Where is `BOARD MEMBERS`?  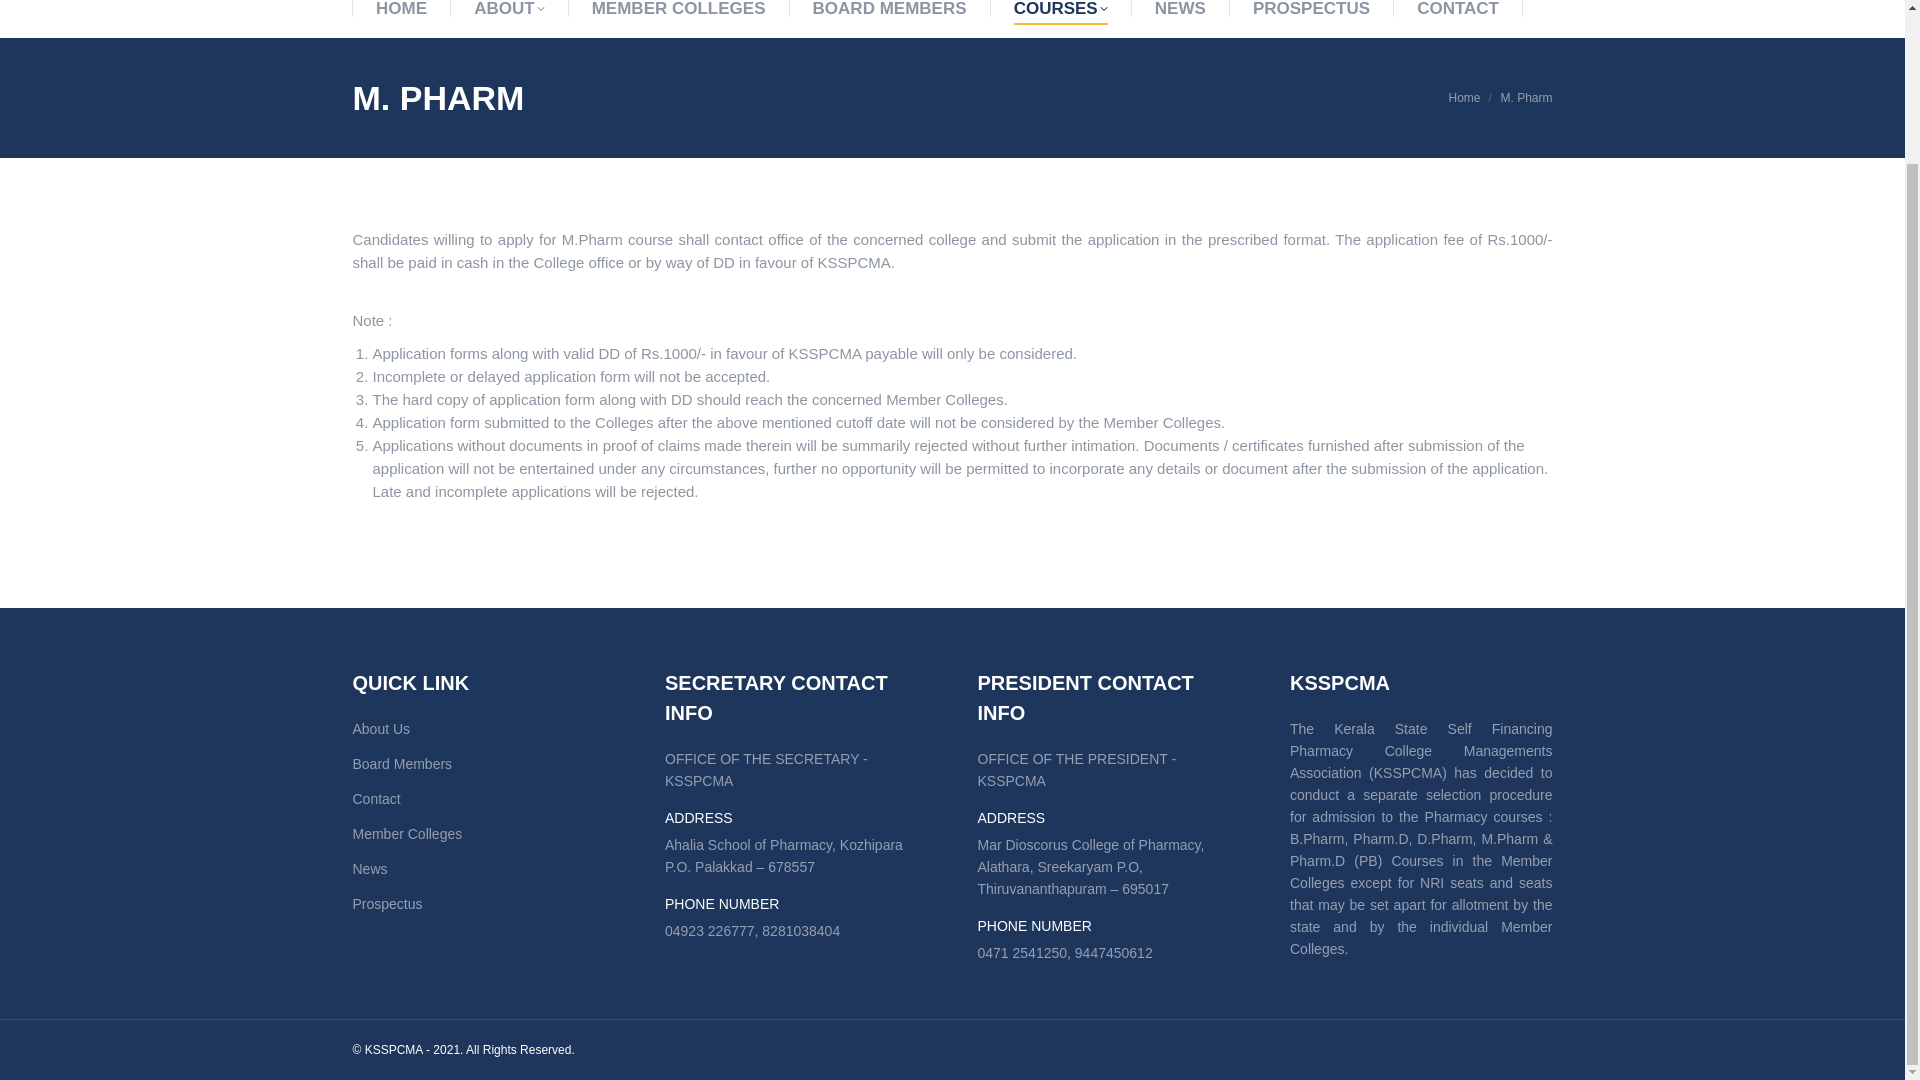 BOARD MEMBERS is located at coordinates (890, 11).